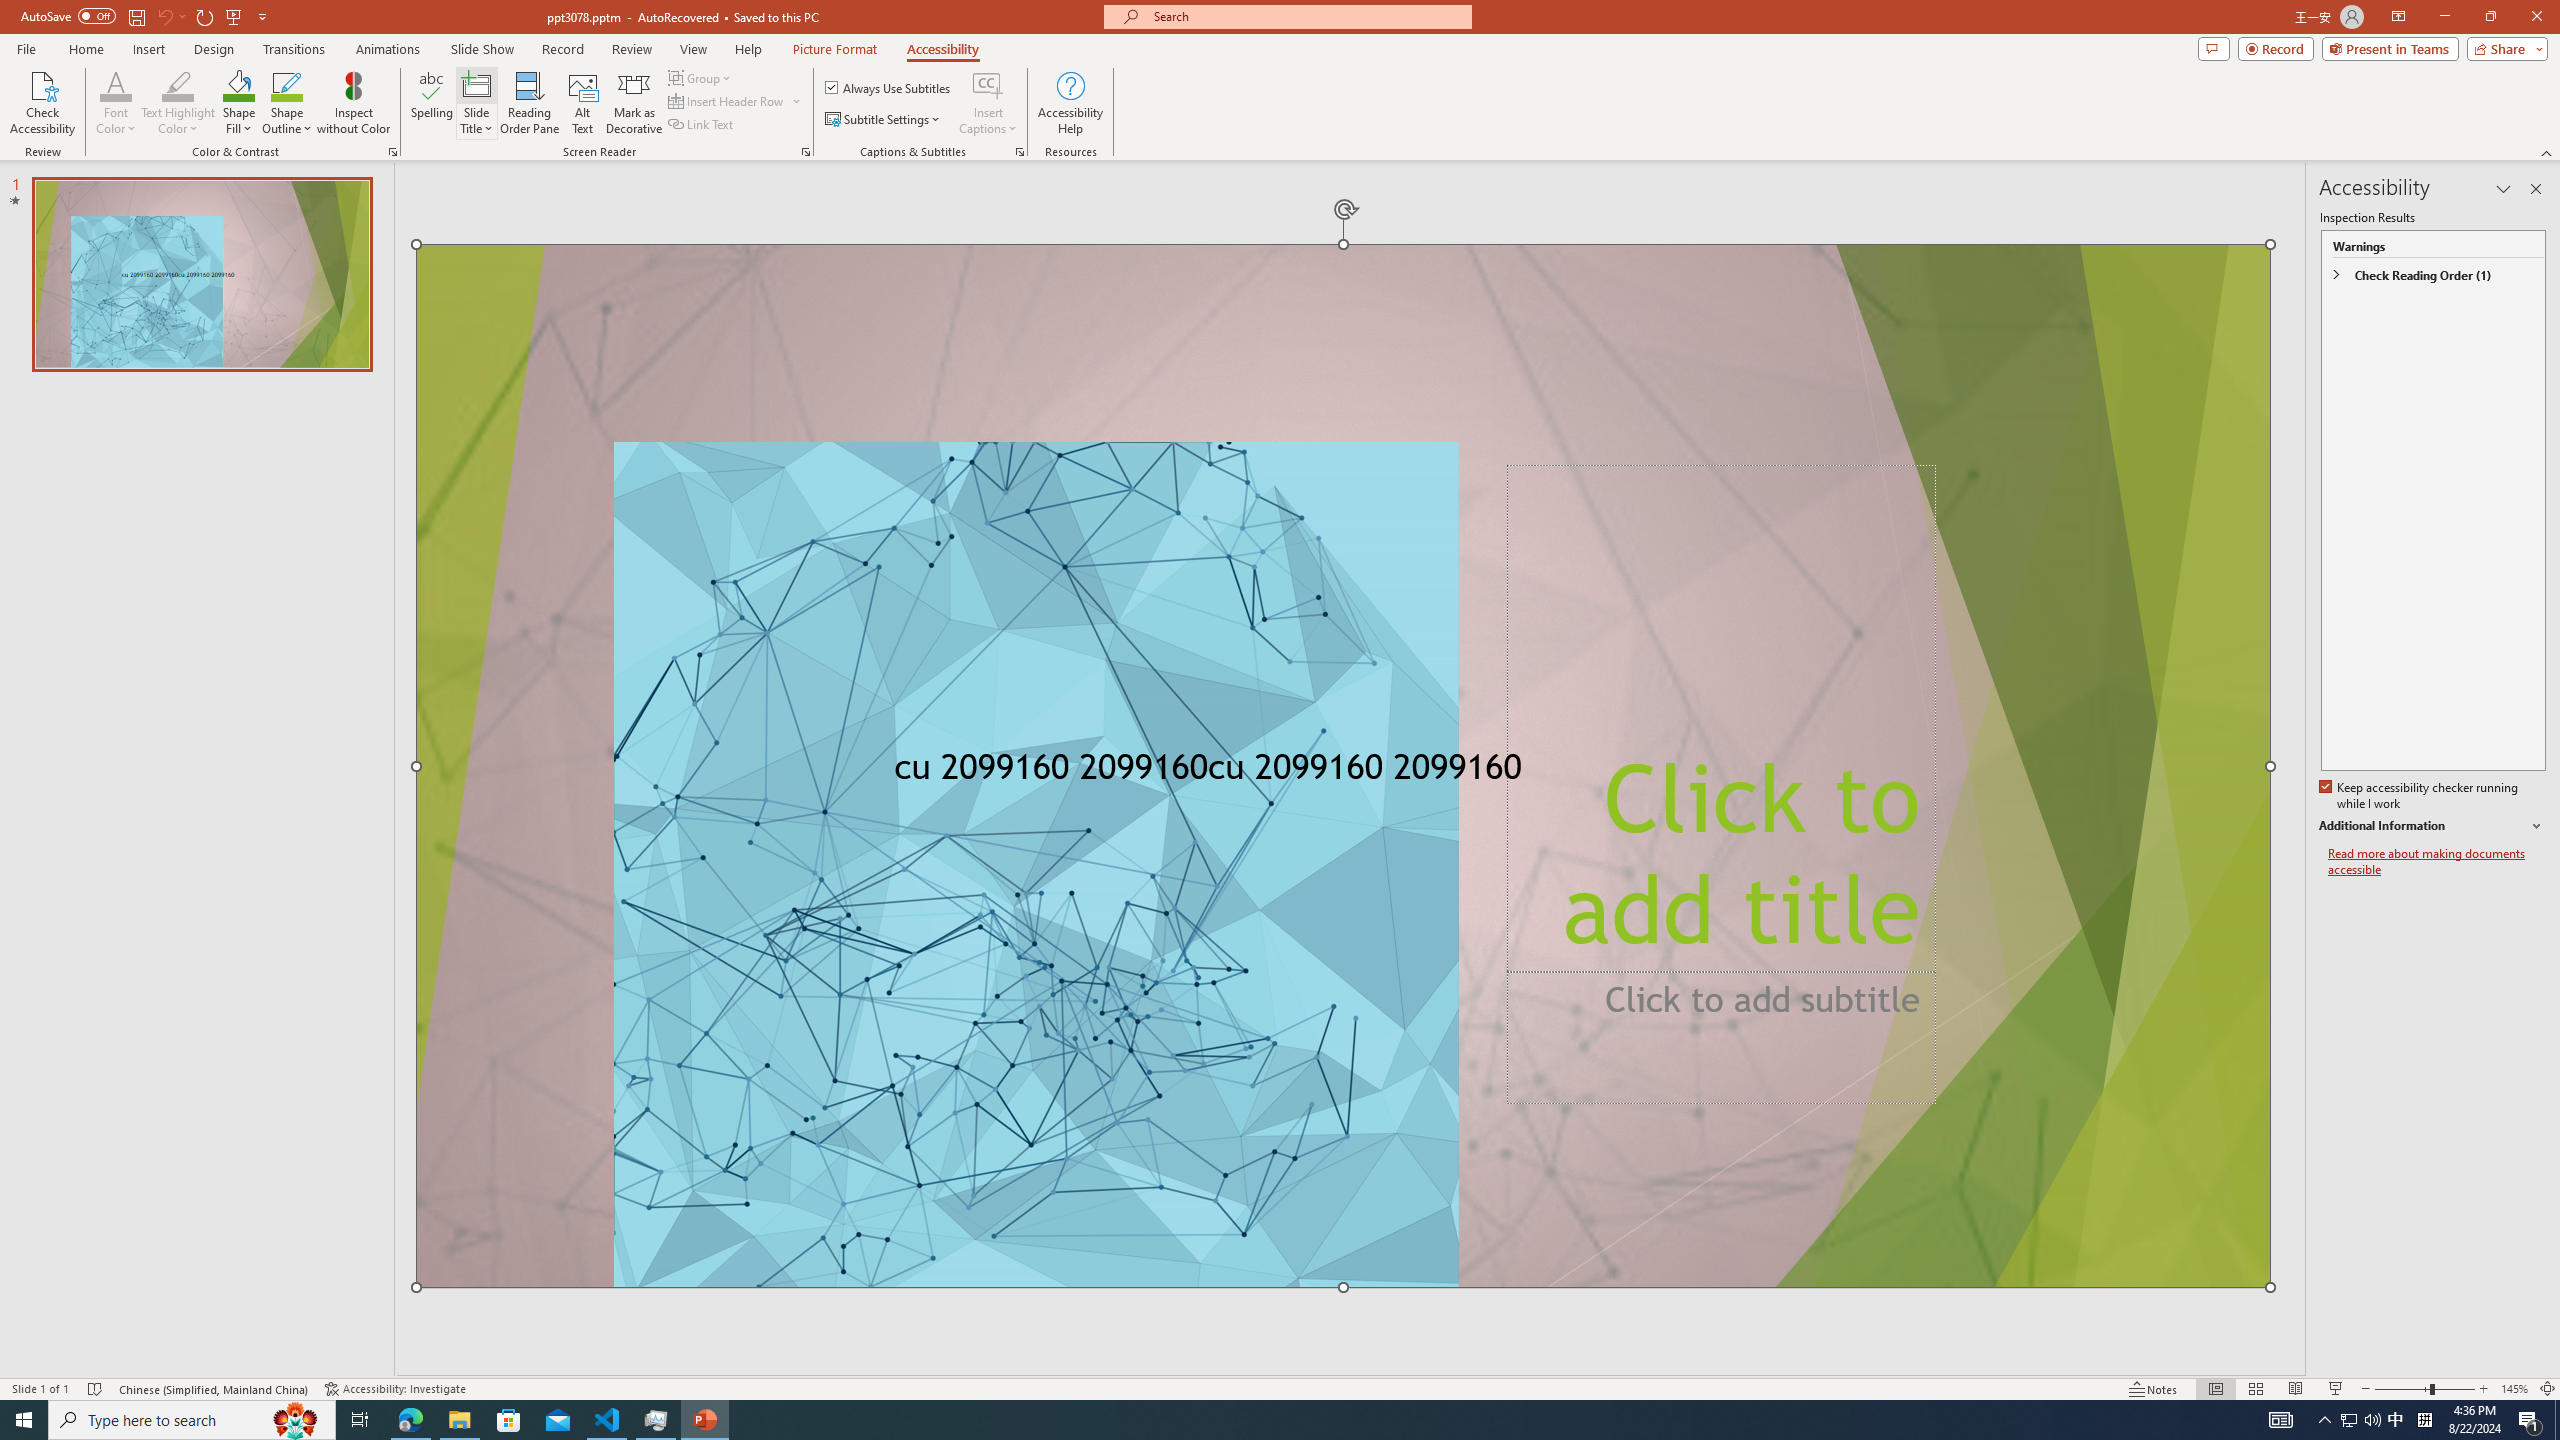  What do you see at coordinates (701, 78) in the screenshot?
I see `Group` at bounding box center [701, 78].